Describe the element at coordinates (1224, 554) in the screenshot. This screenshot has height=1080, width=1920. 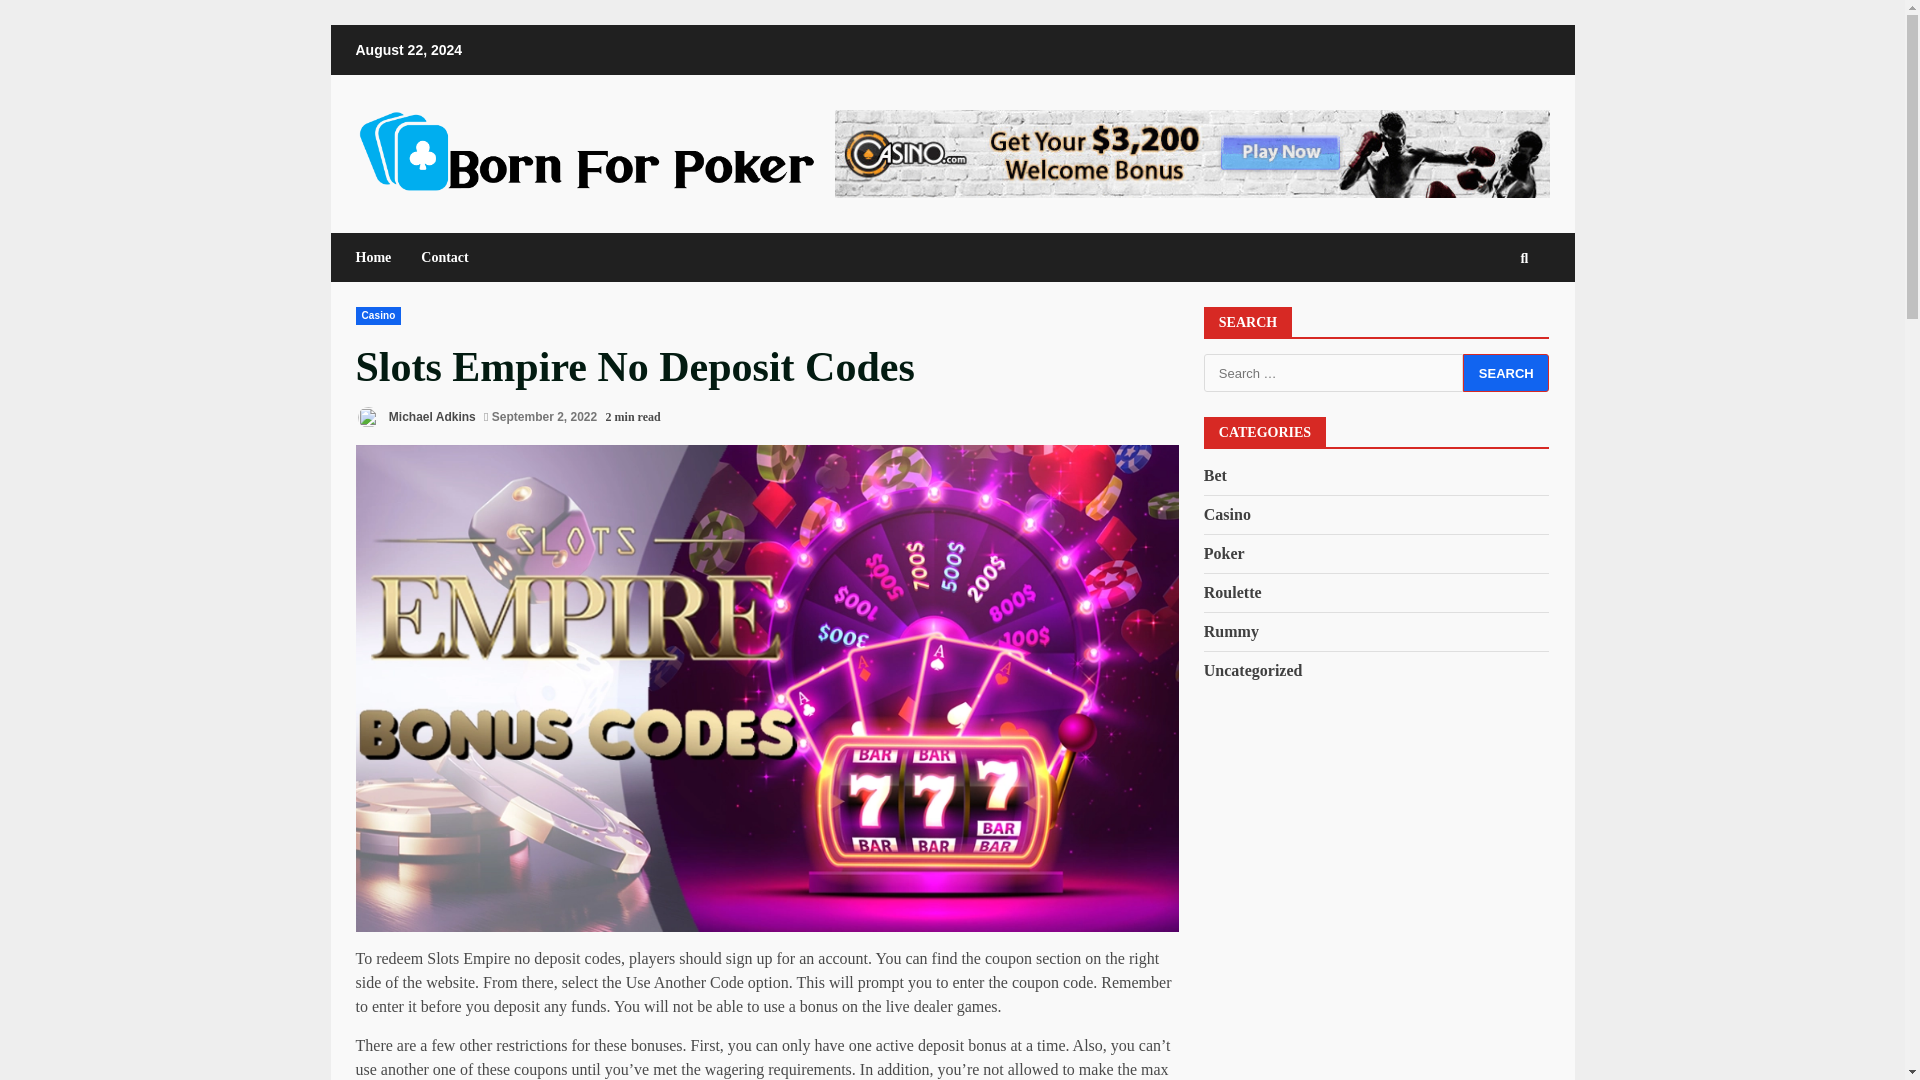
I see `Poker` at that location.